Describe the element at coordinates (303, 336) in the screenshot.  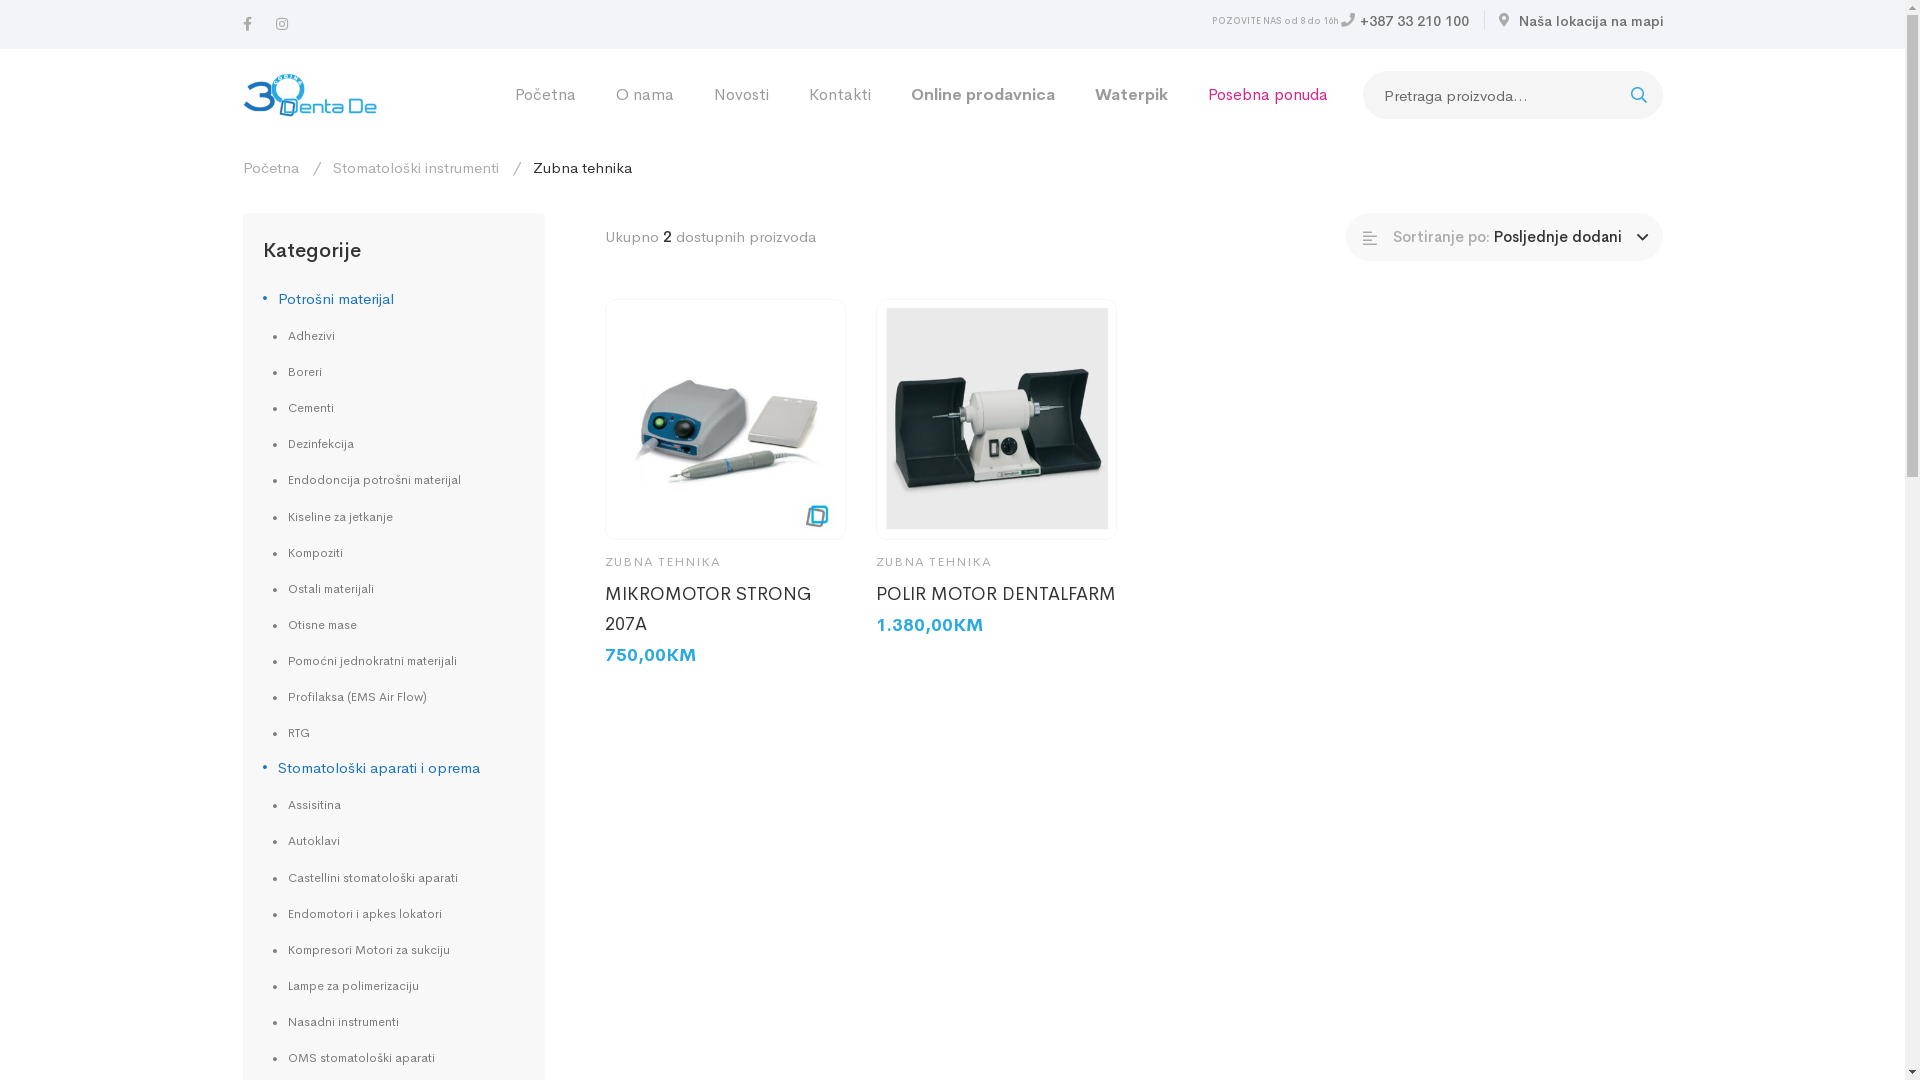
I see `Adhezivi` at that location.